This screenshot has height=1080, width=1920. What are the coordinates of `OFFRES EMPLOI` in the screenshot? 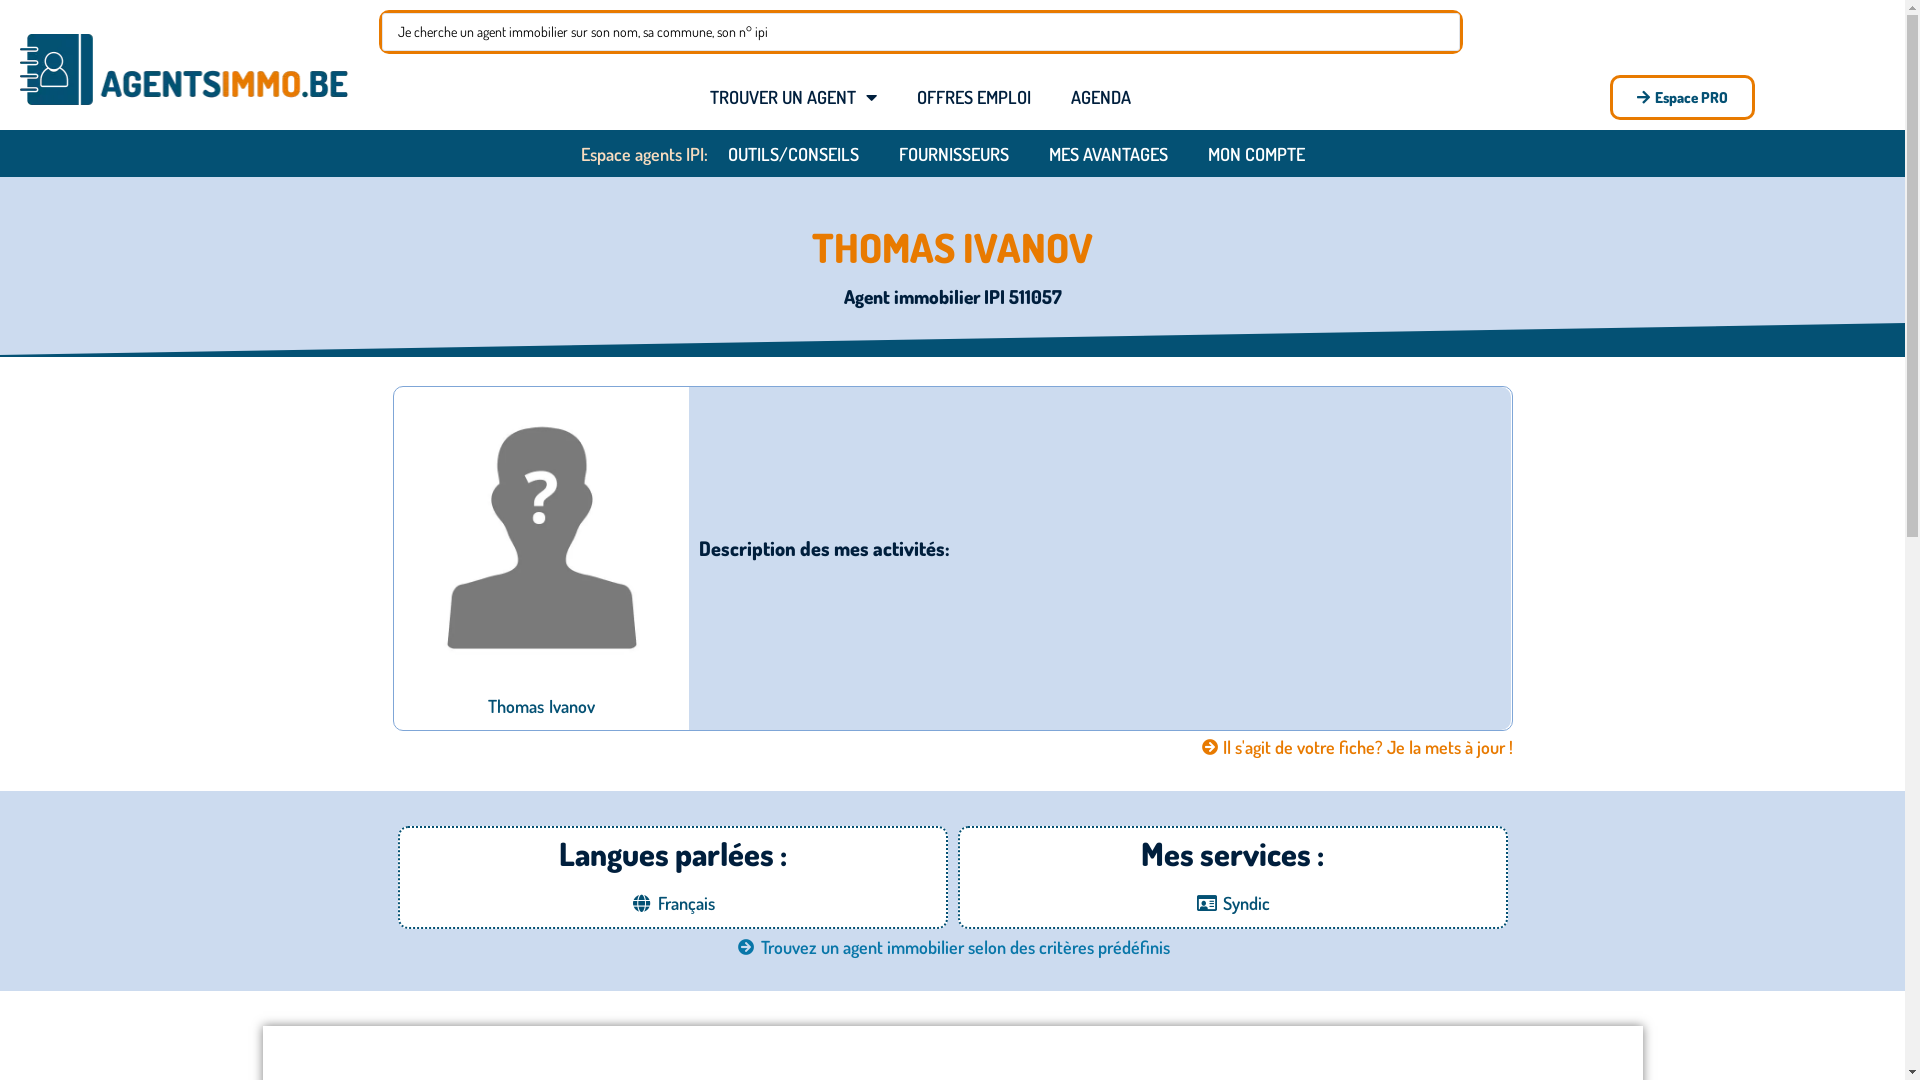 It's located at (974, 97).